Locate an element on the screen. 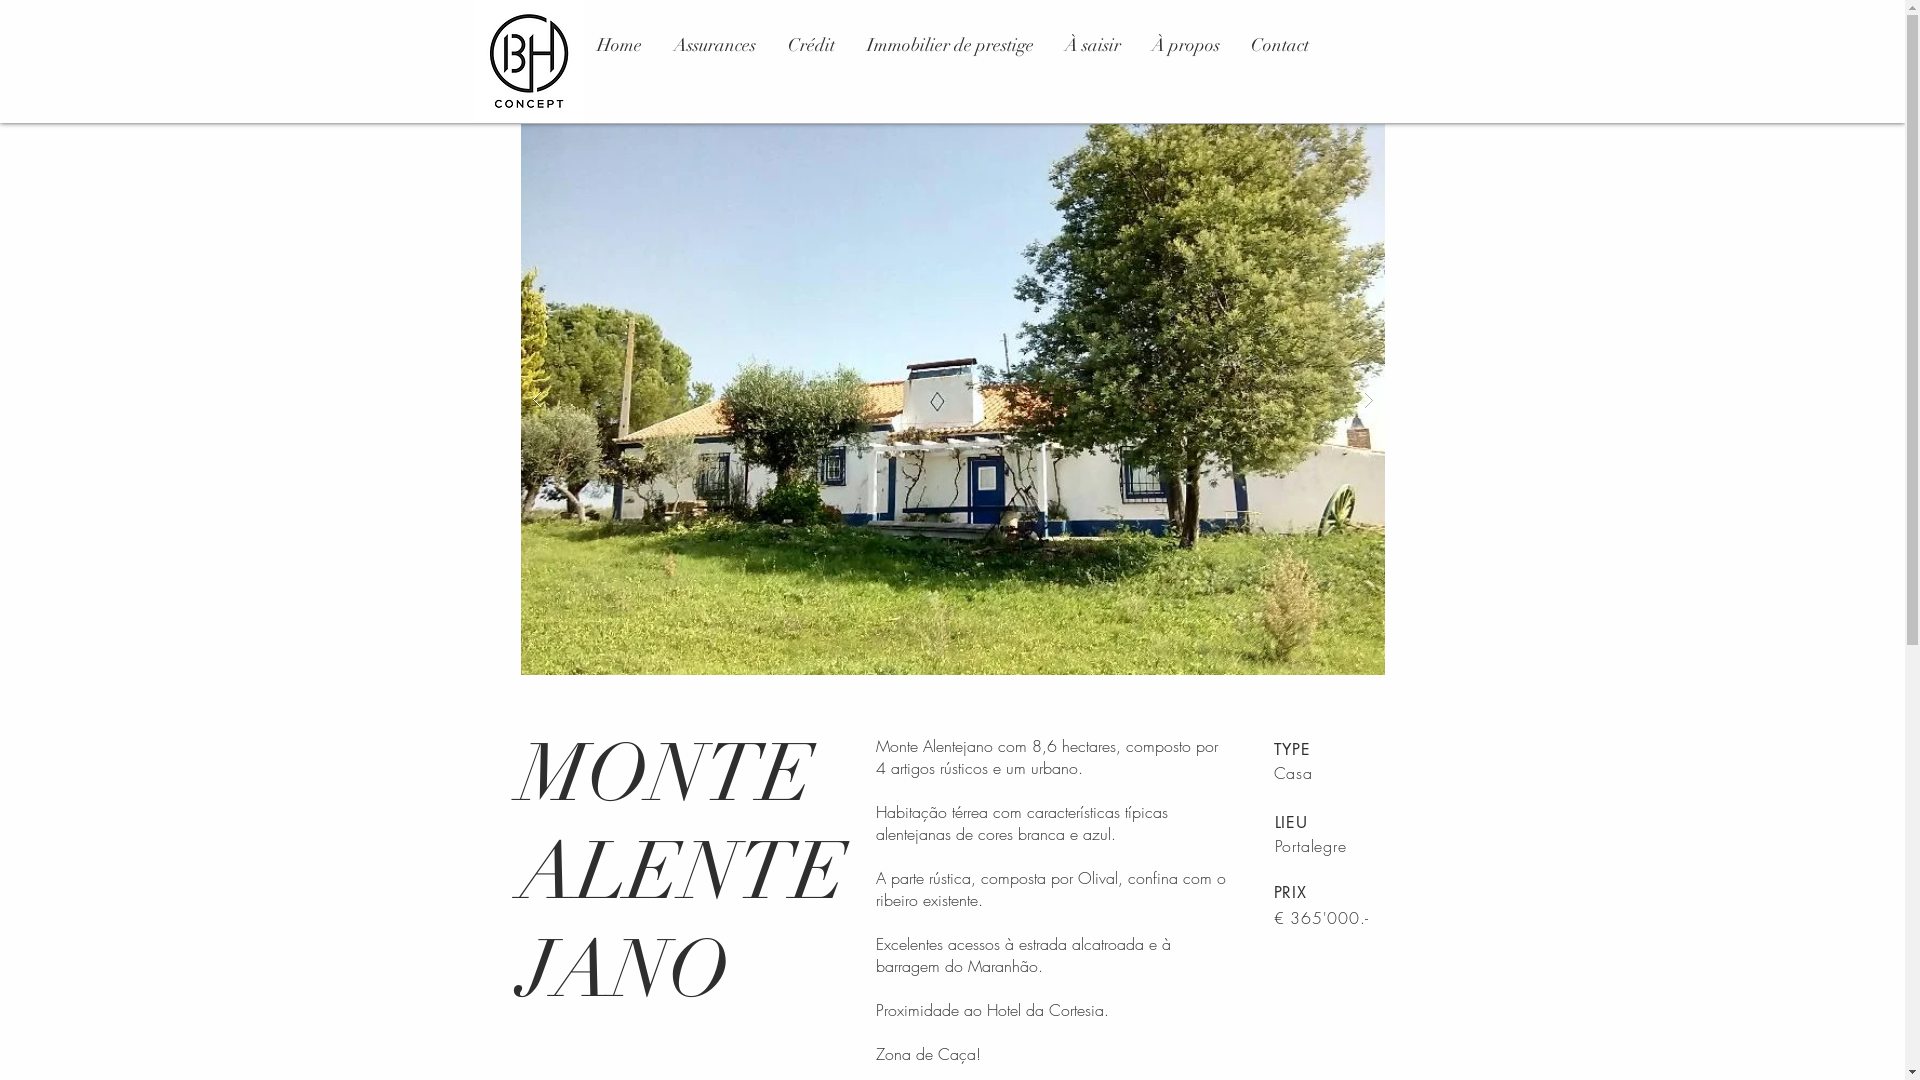 This screenshot has width=1920, height=1080. Home is located at coordinates (620, 45).